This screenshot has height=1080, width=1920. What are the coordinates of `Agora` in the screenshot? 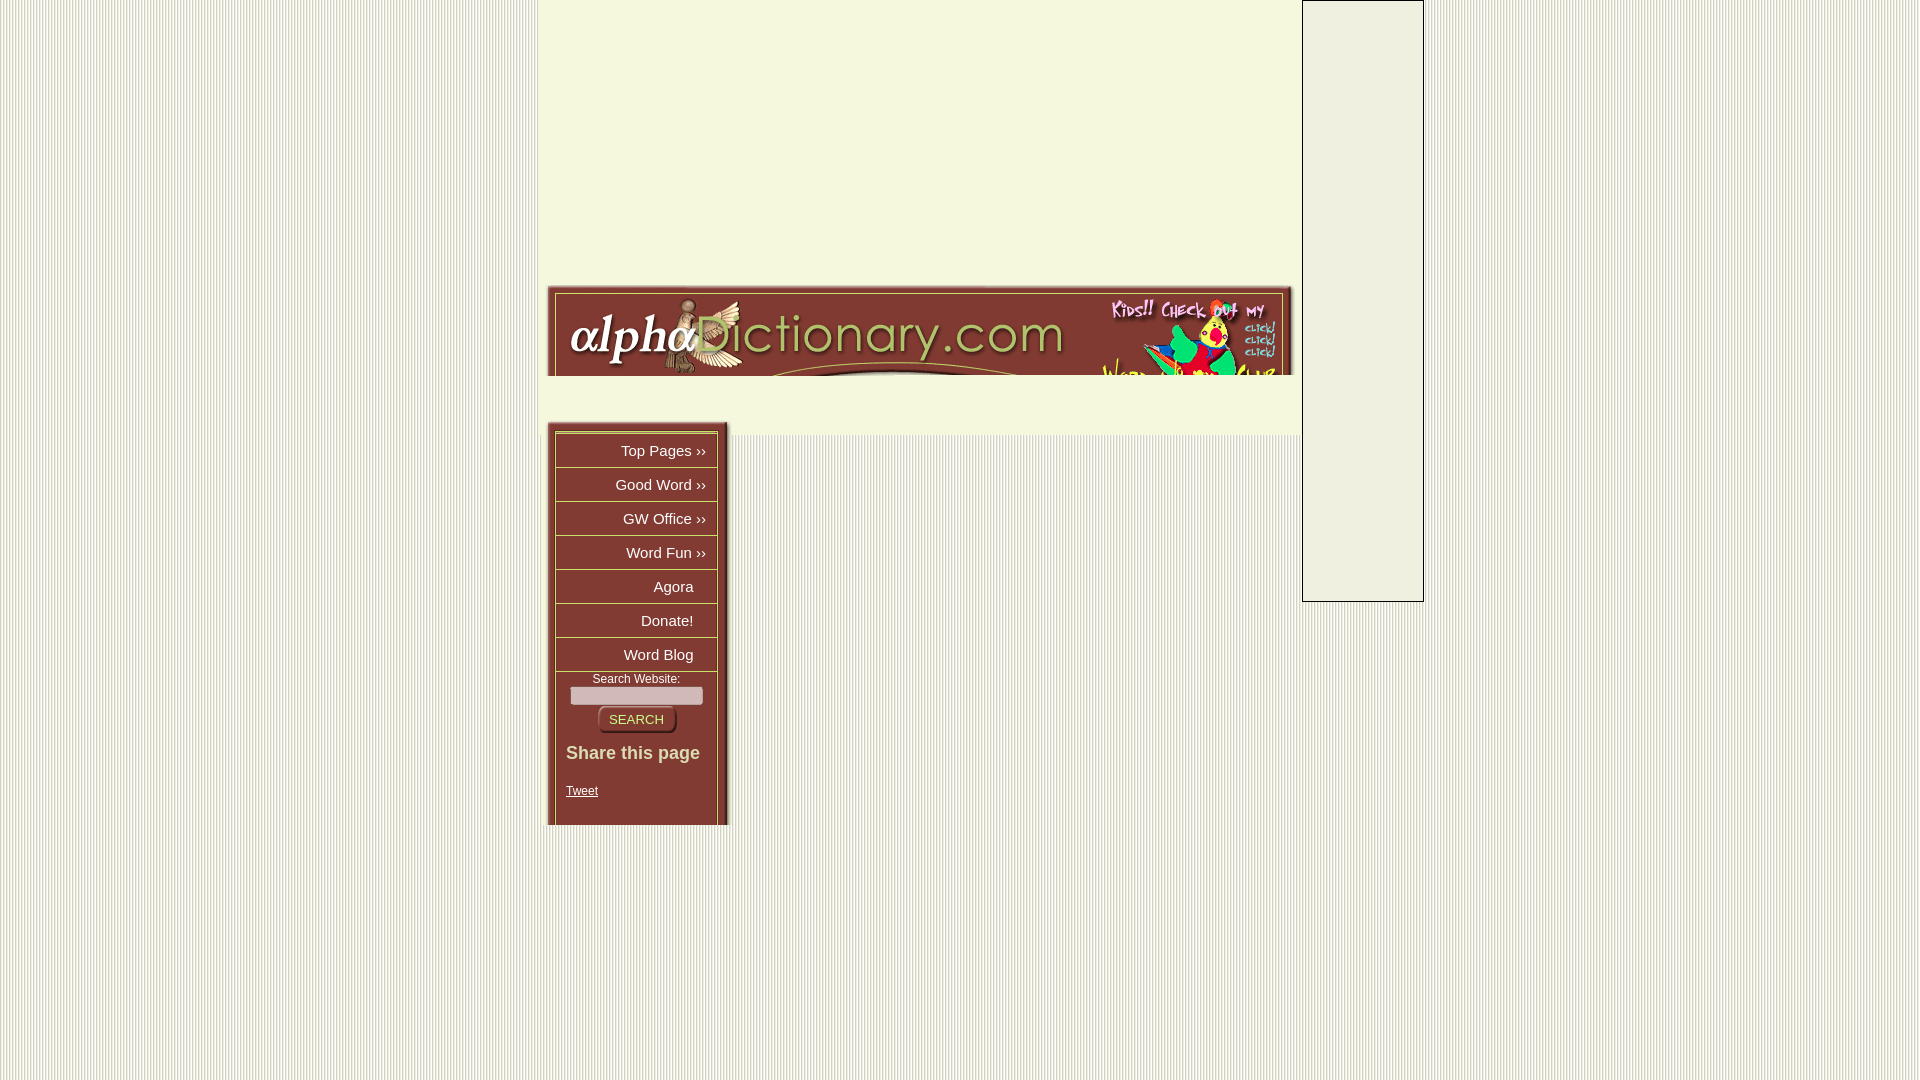 It's located at (636, 586).